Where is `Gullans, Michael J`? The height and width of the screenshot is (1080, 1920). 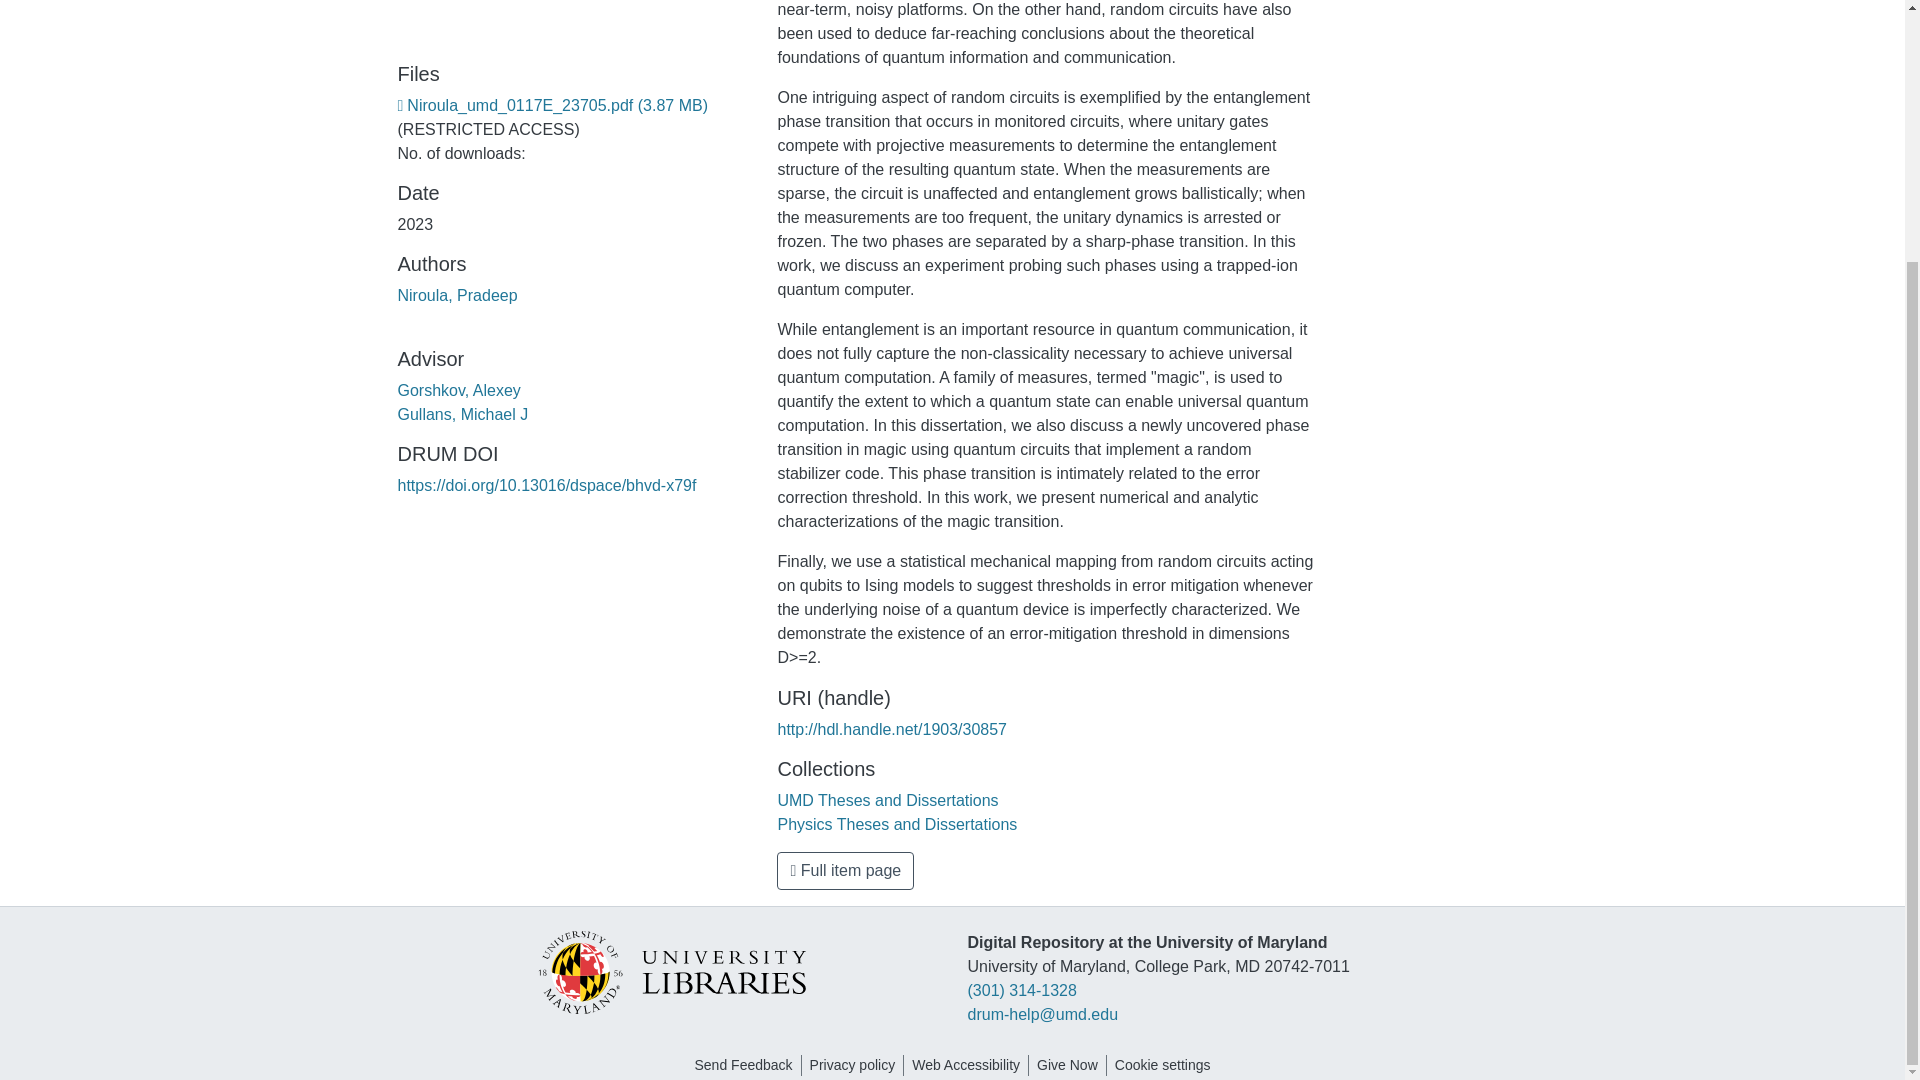
Gullans, Michael J is located at coordinates (463, 414).